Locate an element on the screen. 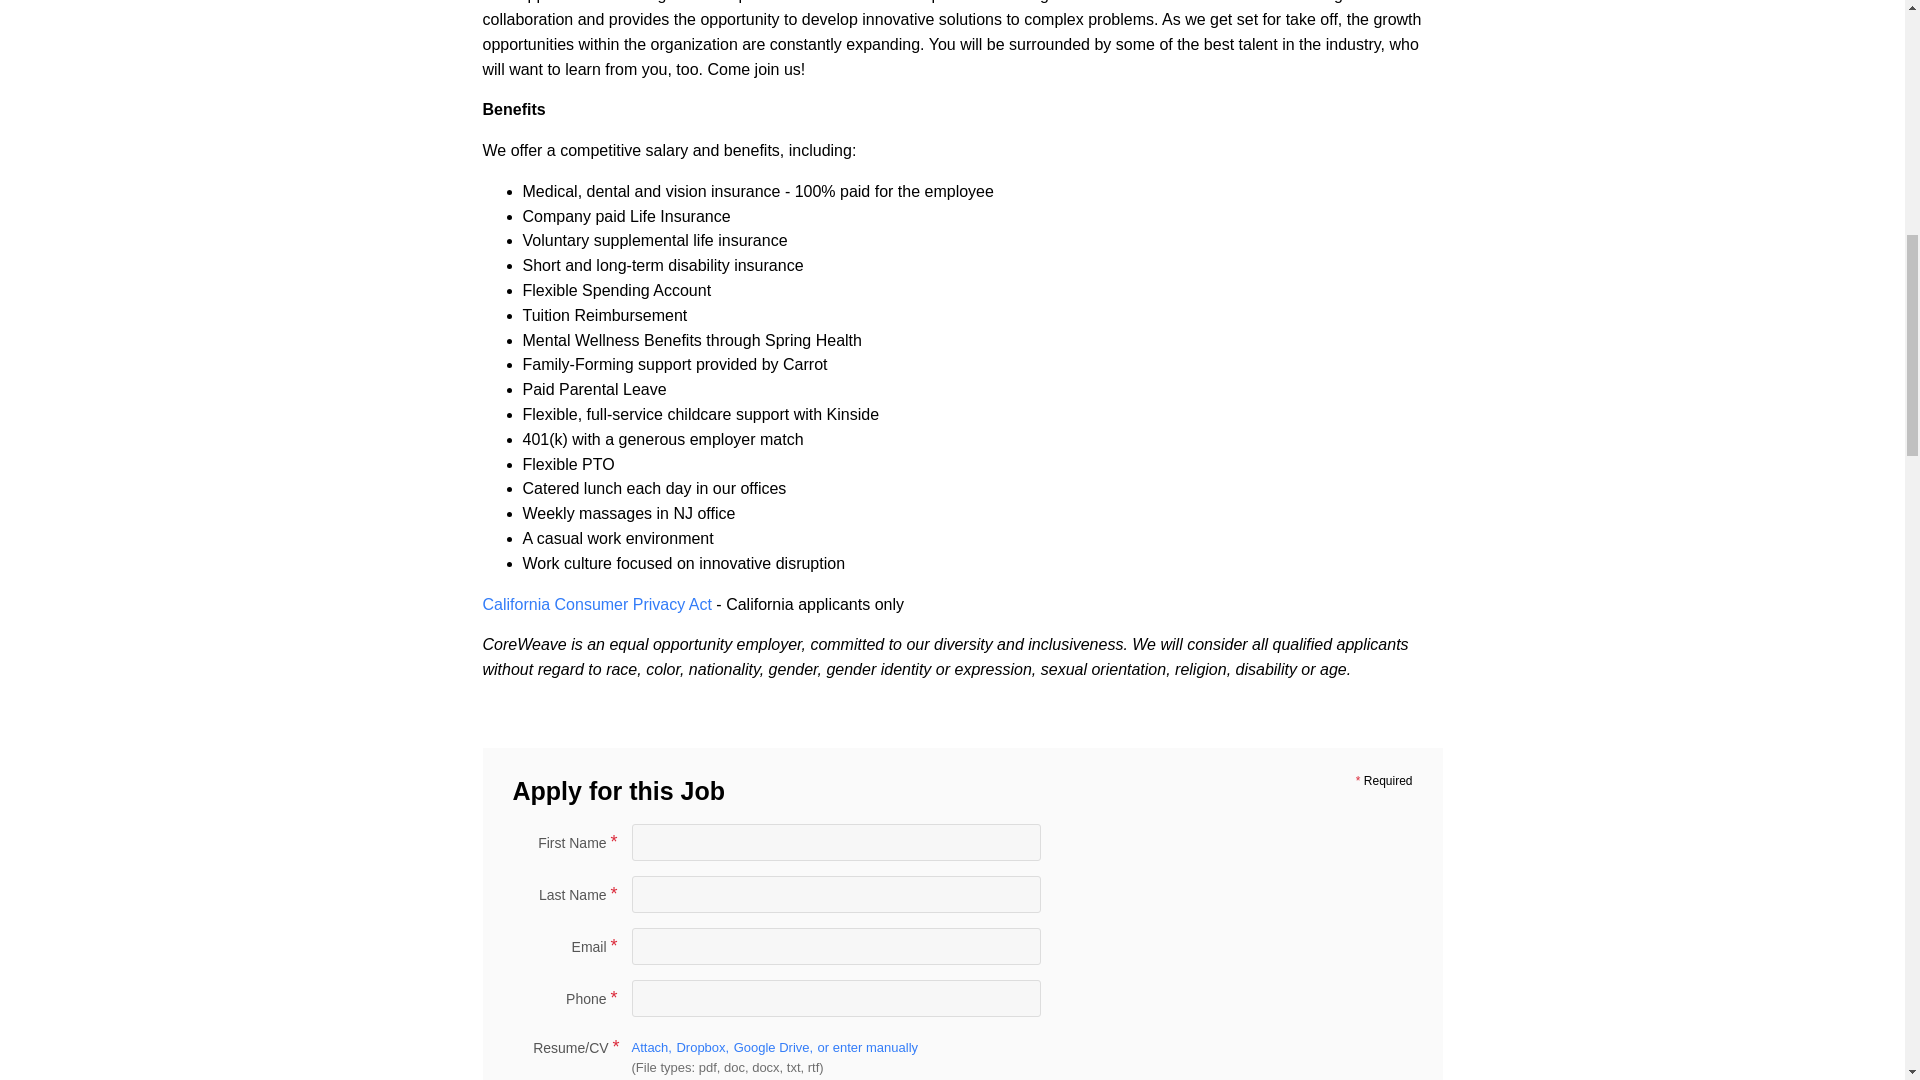 The image size is (1920, 1080). Google Drive is located at coordinates (774, 1048).